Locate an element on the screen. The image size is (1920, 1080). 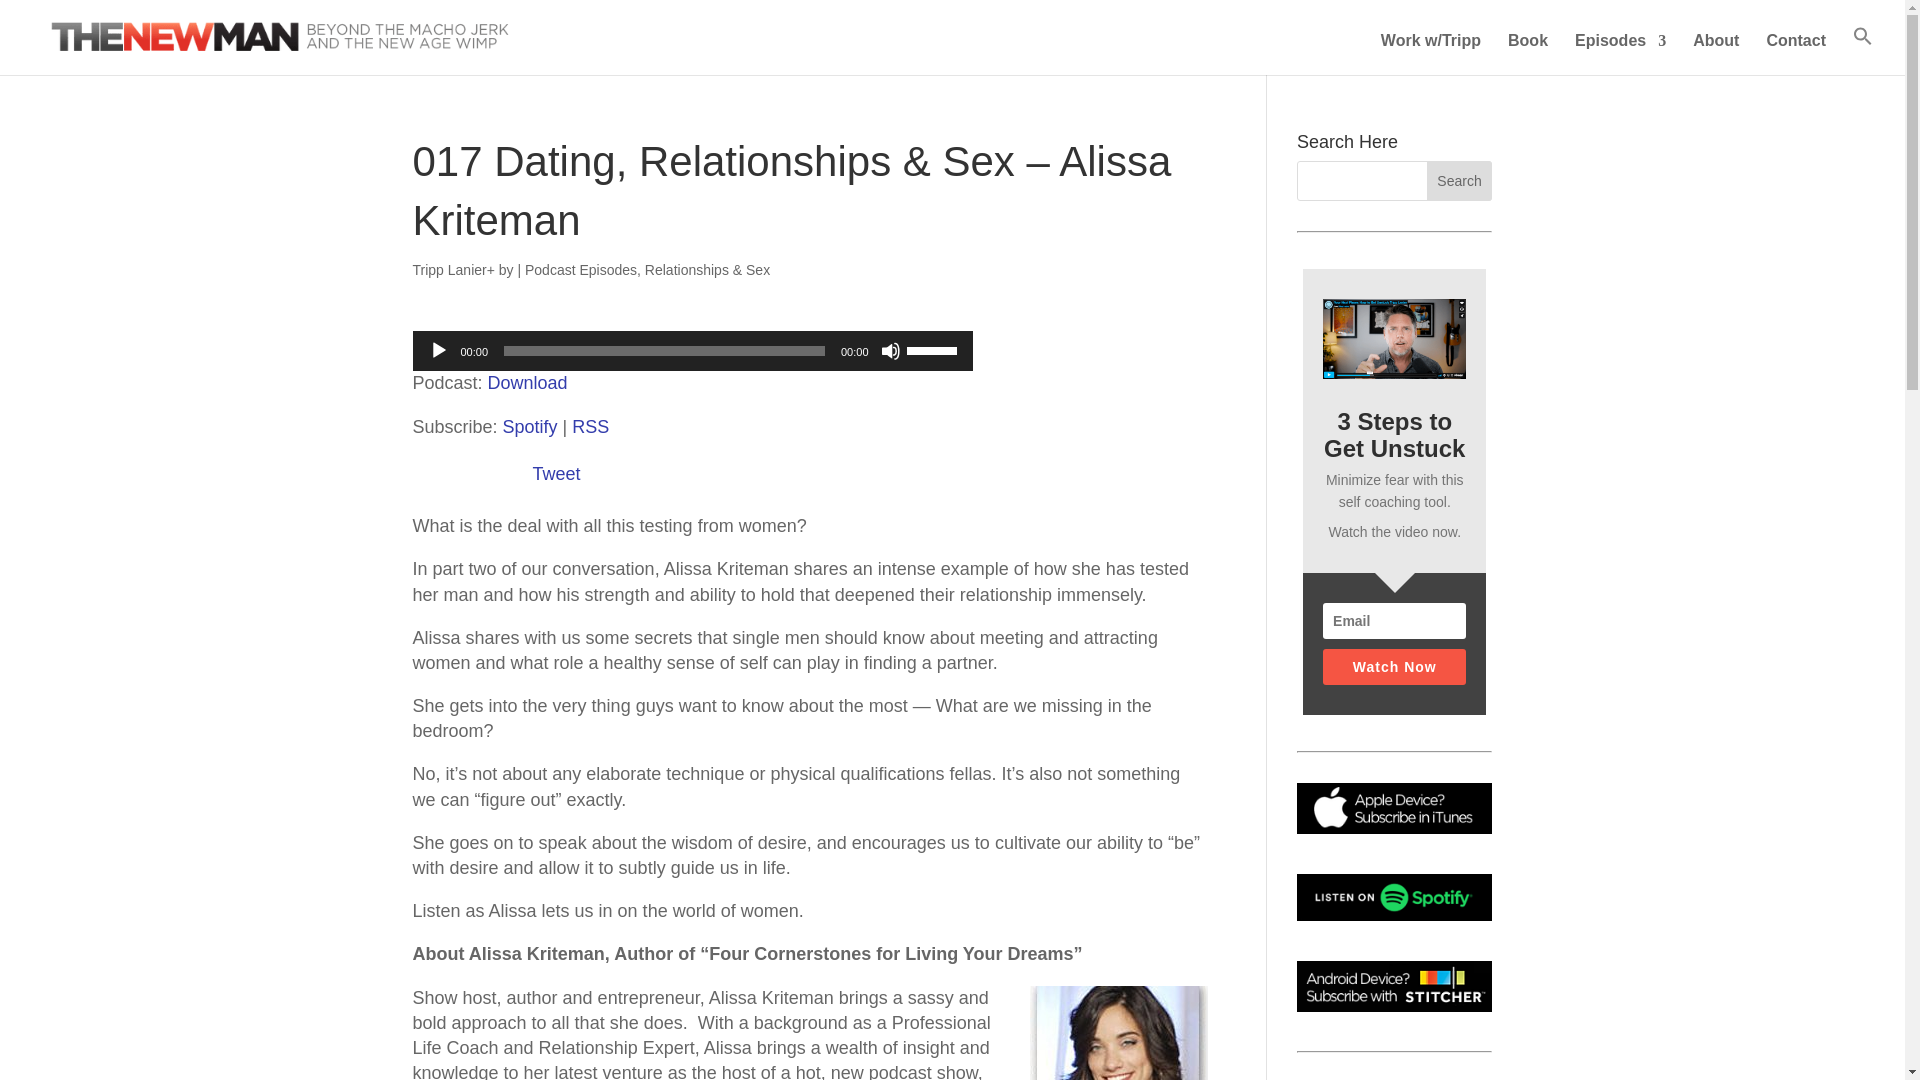
Subscribe via RSS is located at coordinates (590, 426).